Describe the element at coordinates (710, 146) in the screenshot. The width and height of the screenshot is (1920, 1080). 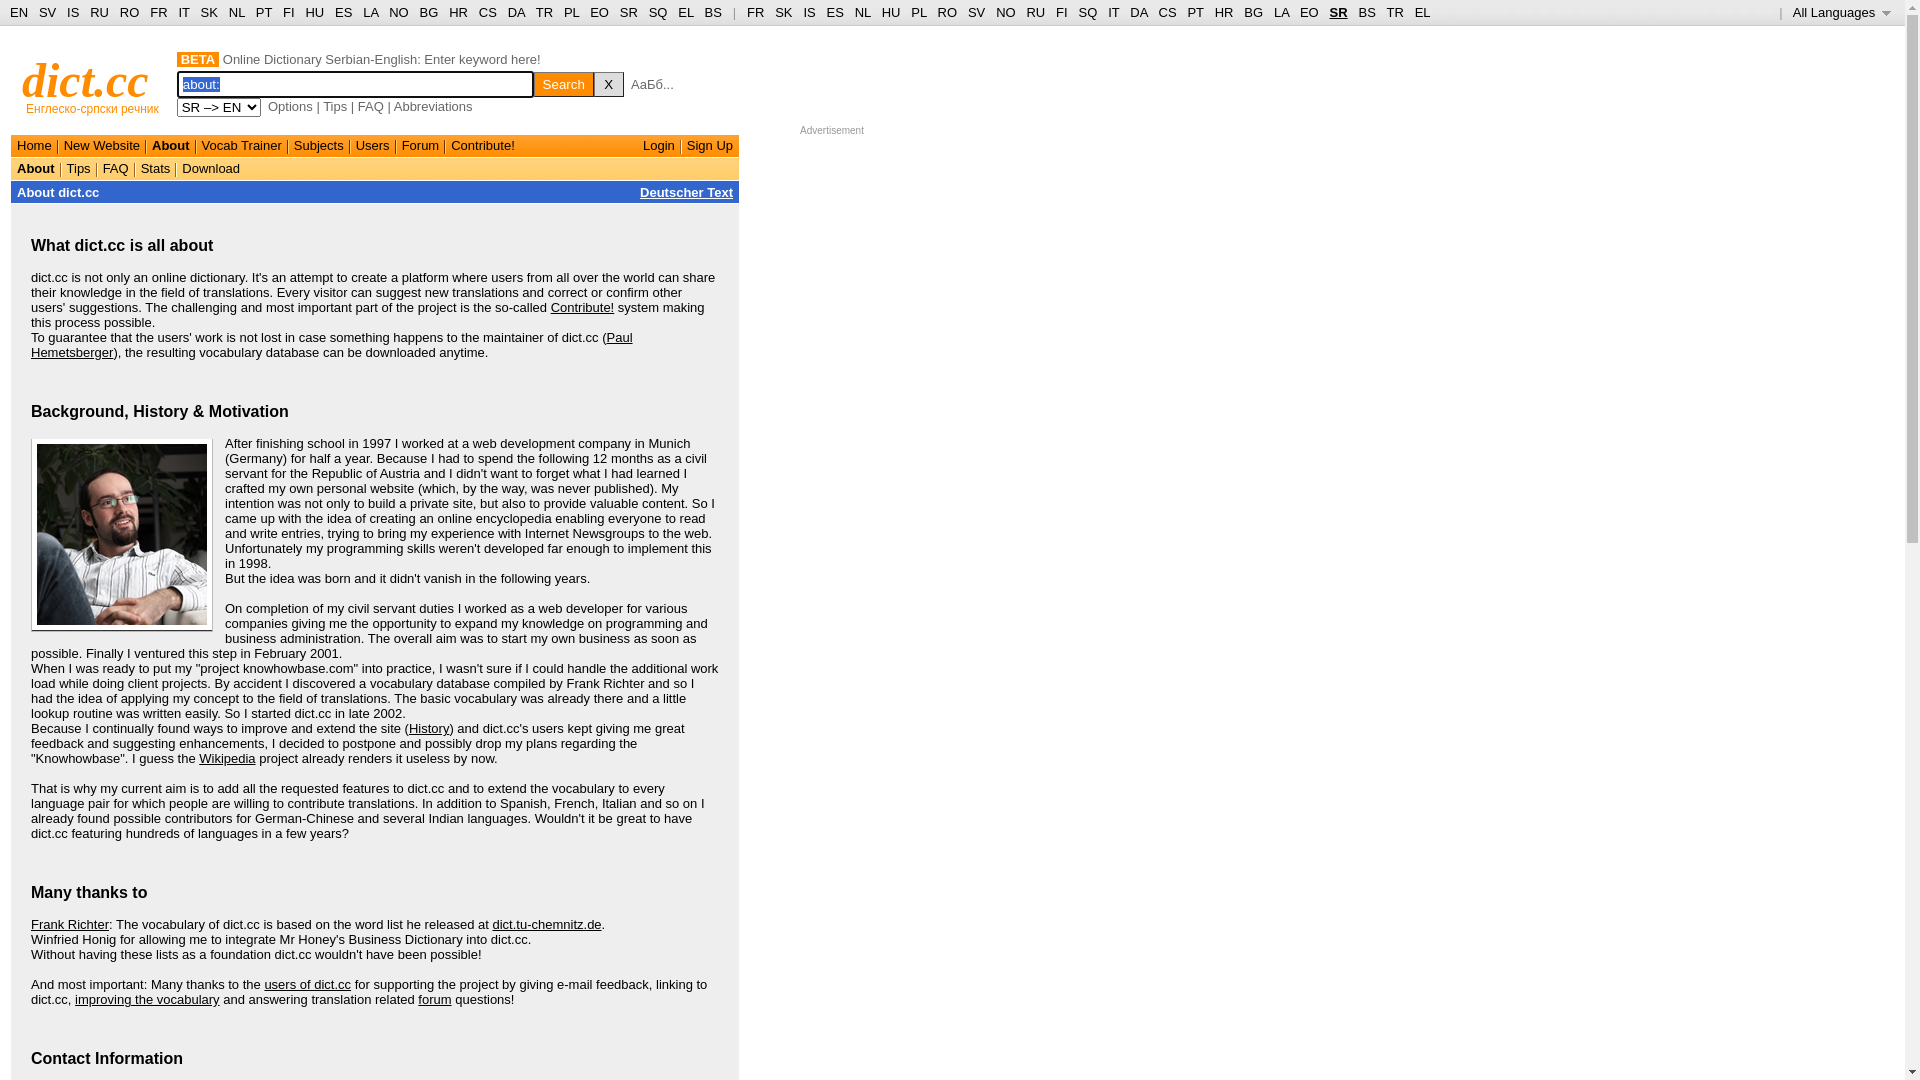
I see `Sign Up` at that location.